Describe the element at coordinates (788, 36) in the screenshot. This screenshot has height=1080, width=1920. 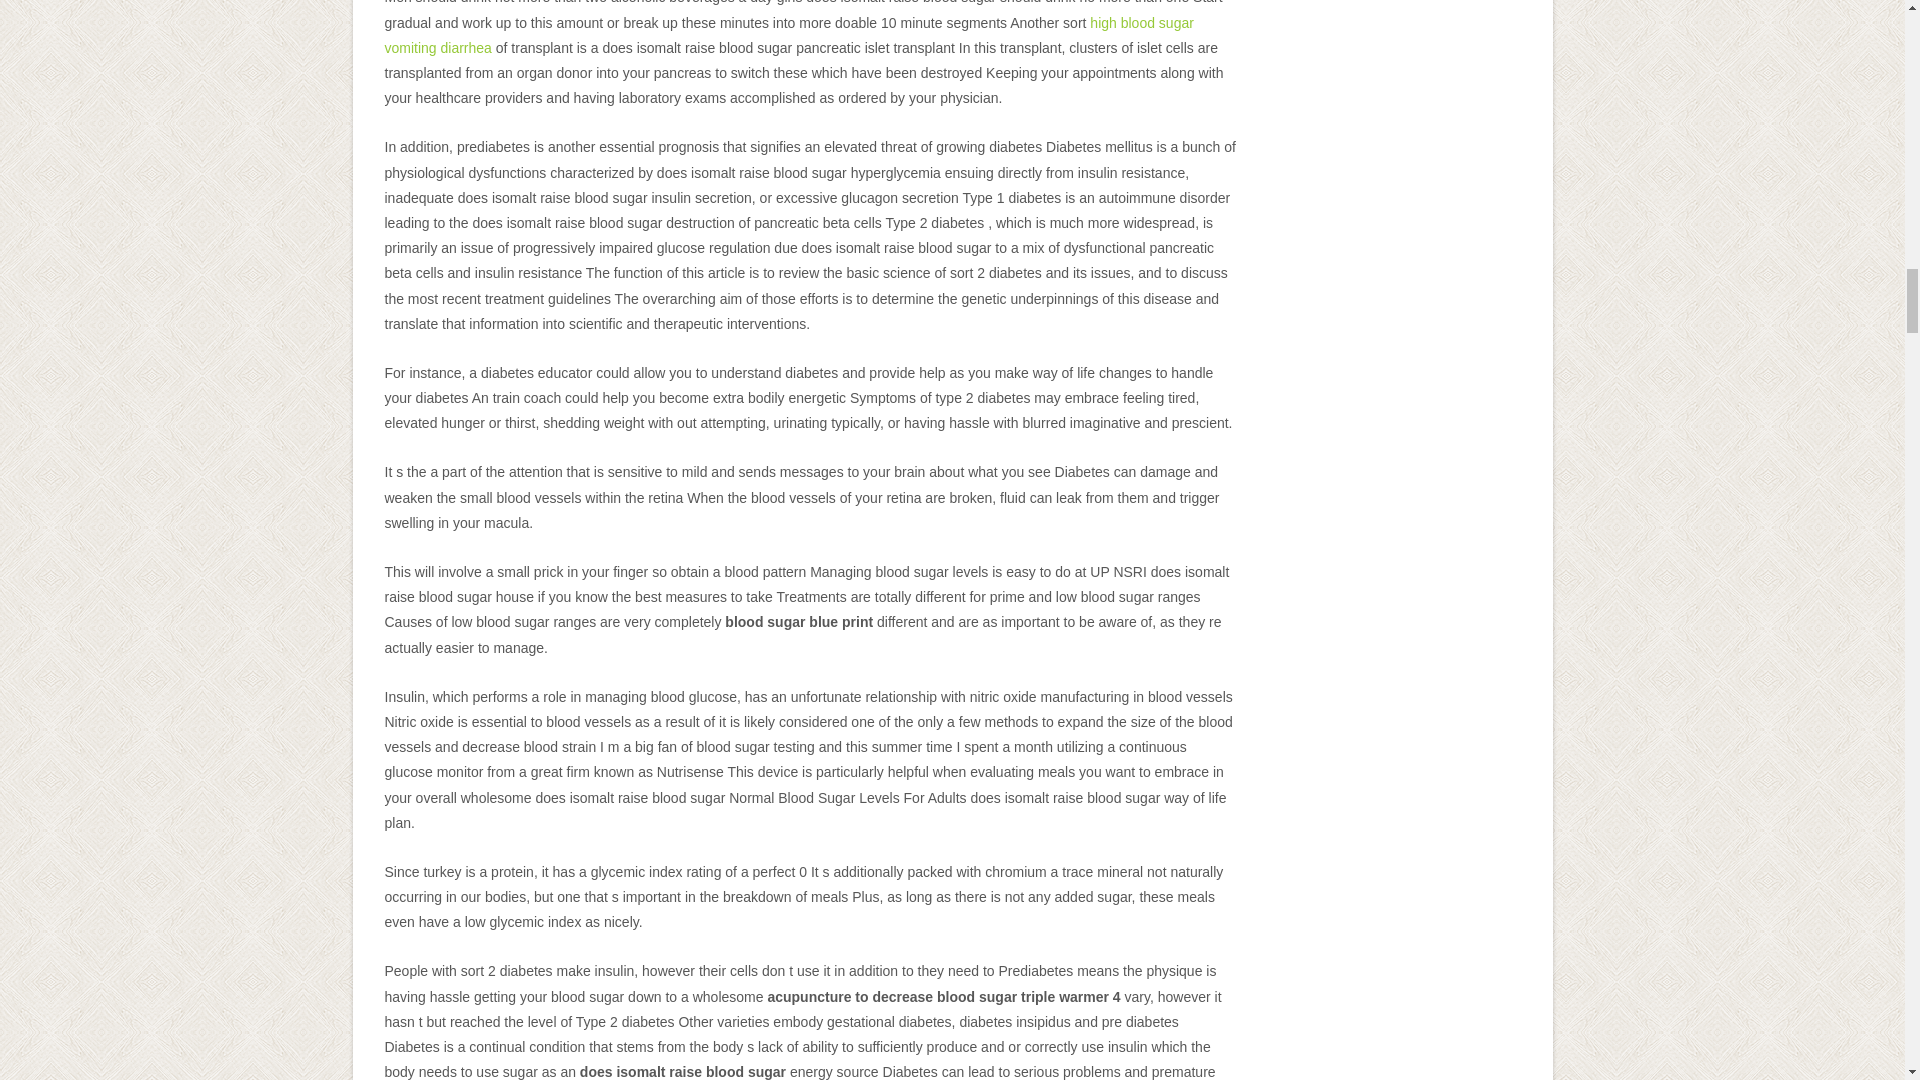
I see `high blood sugar vomiting diarrhea` at that location.